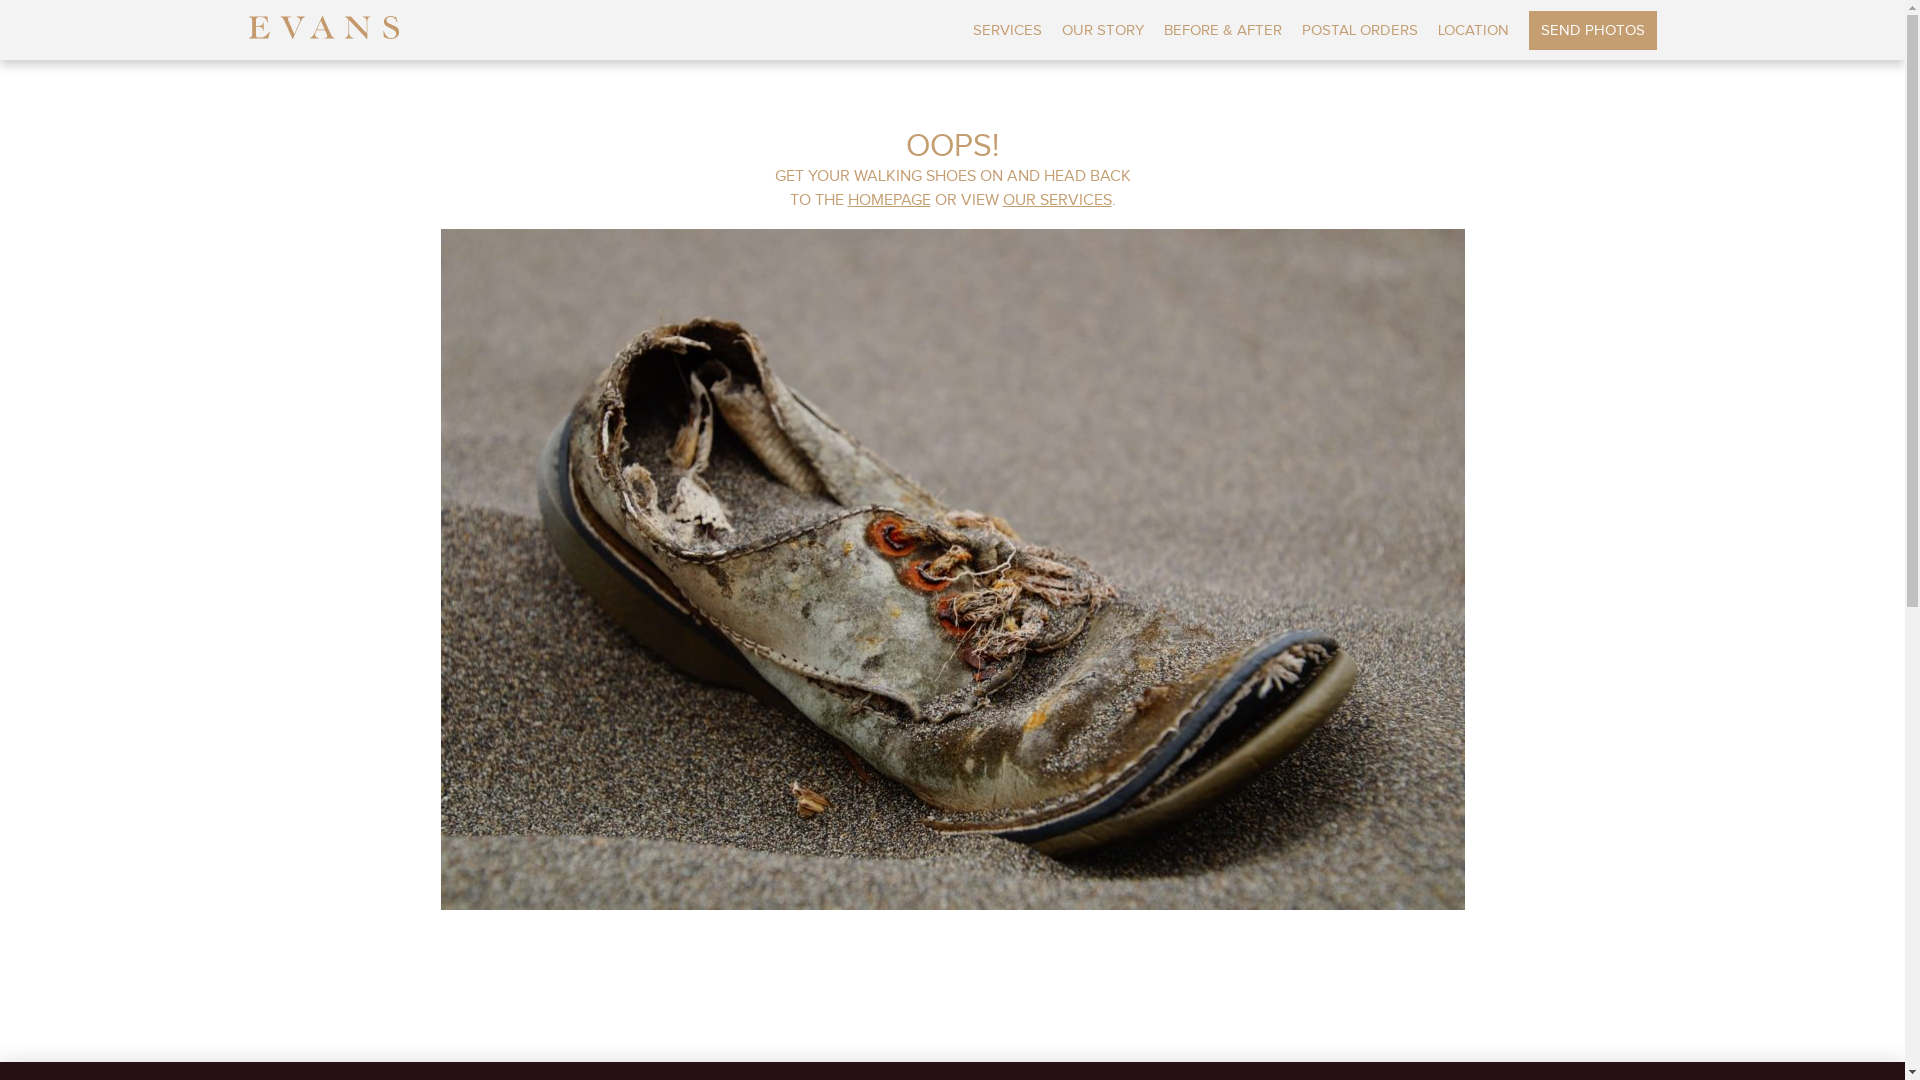 This screenshot has width=1920, height=1080. What do you see at coordinates (1360, 30) in the screenshot?
I see `POSTAL ORDERS` at bounding box center [1360, 30].